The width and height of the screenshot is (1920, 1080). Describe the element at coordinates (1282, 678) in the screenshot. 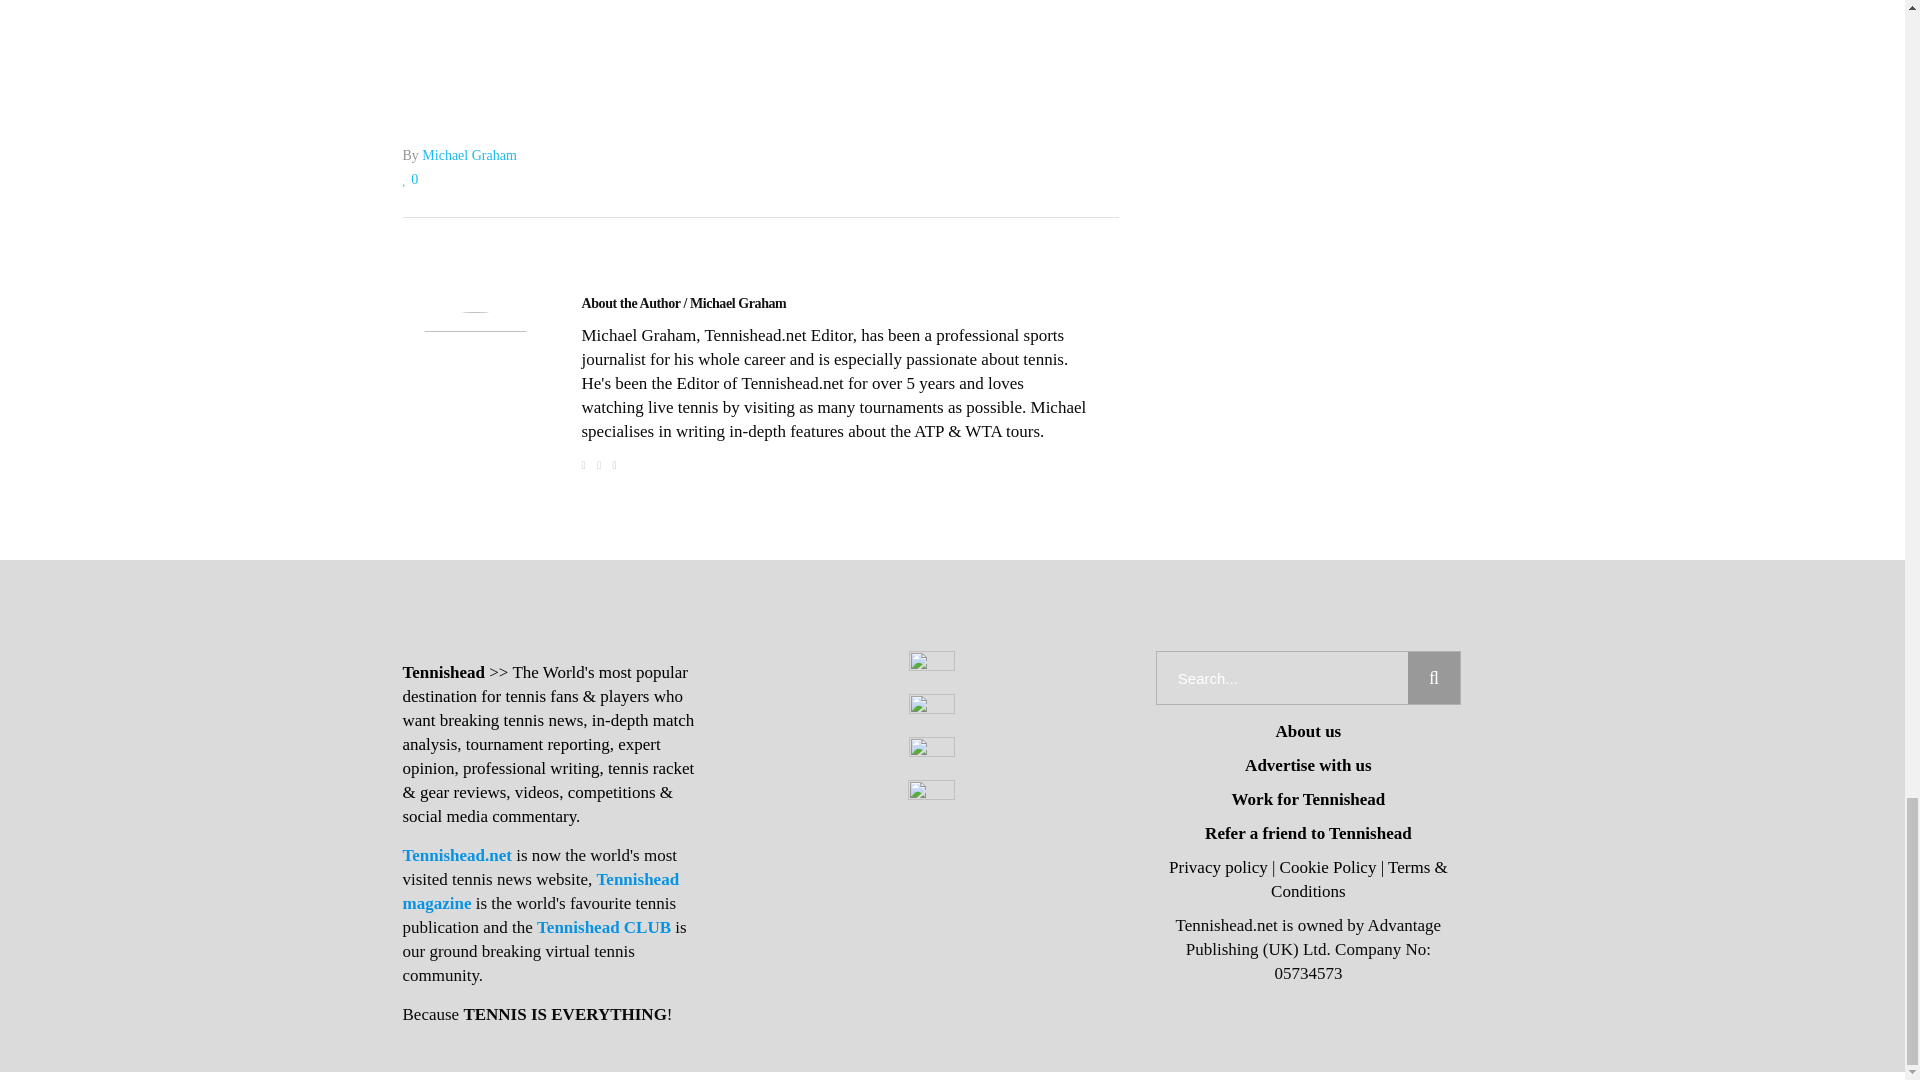

I see `Search for:` at that location.